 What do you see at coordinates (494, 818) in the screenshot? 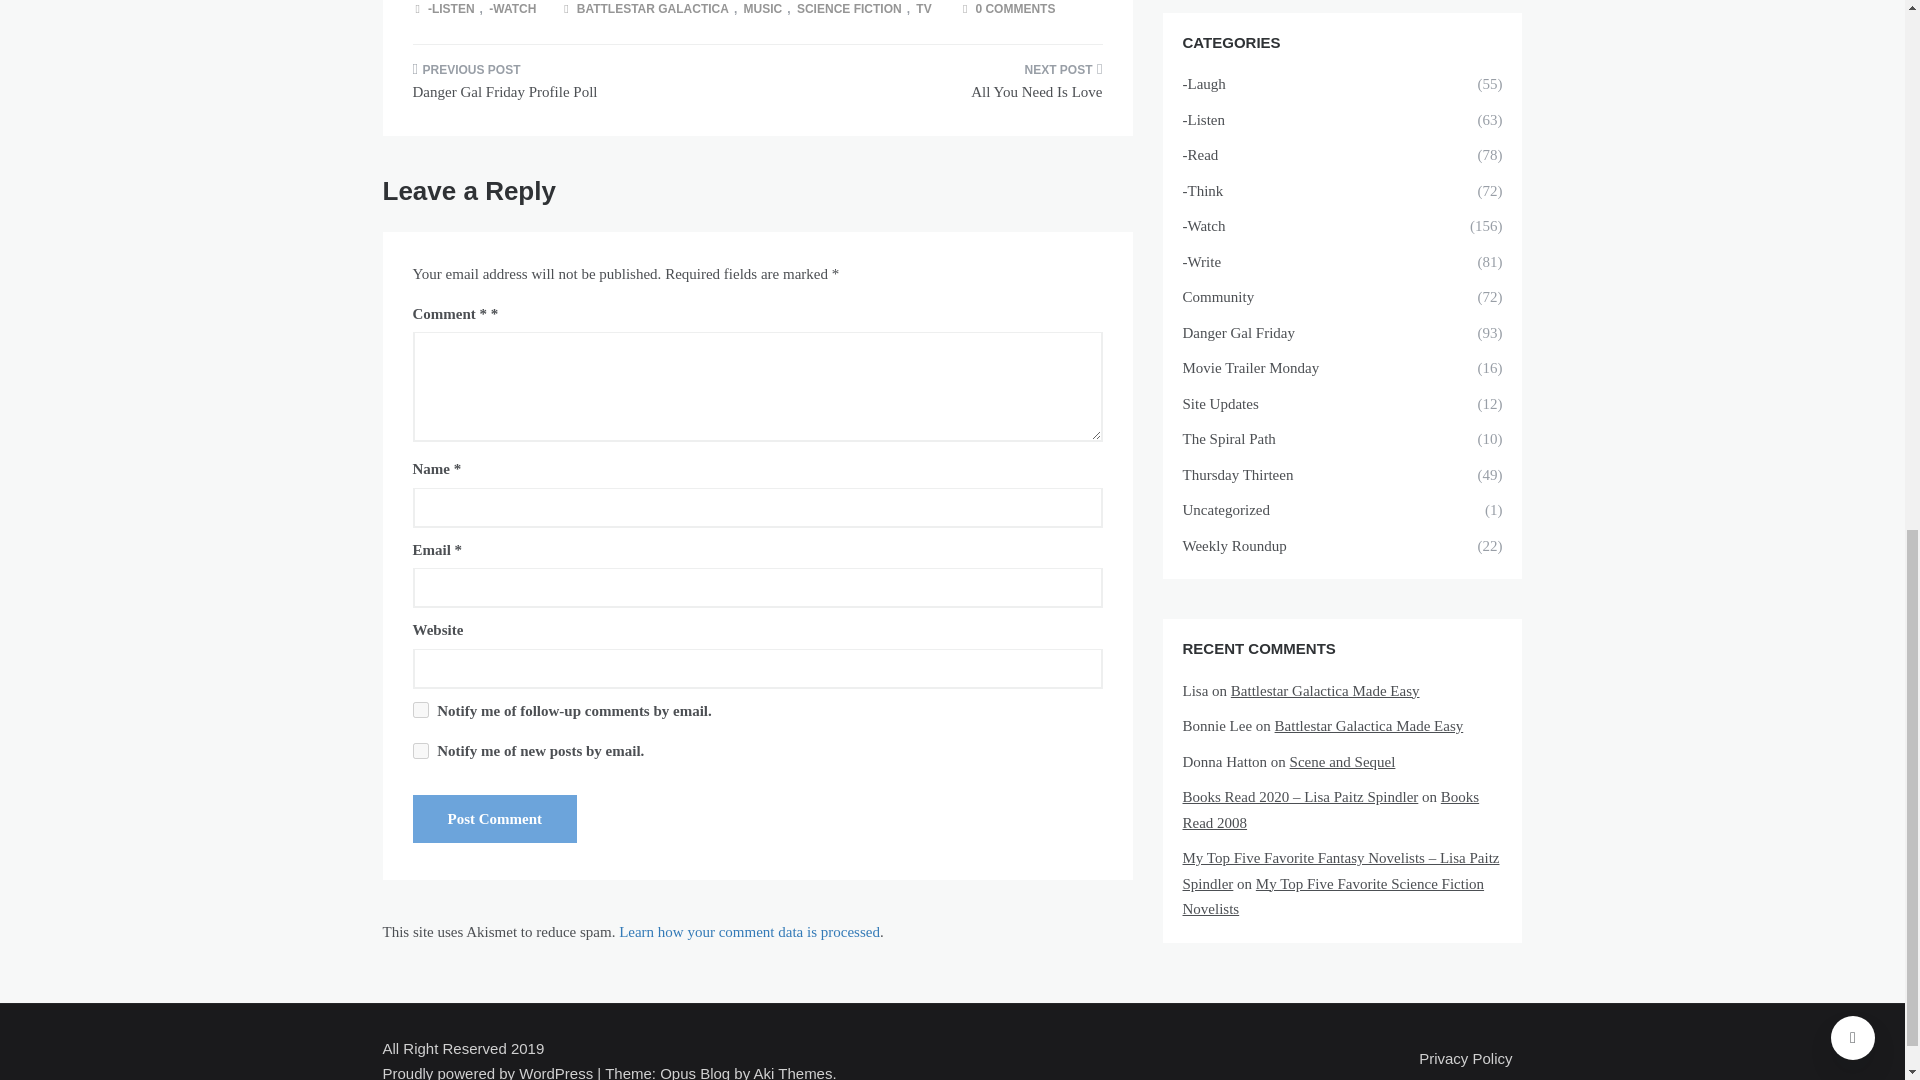
I see `Post Comment` at bounding box center [494, 818].